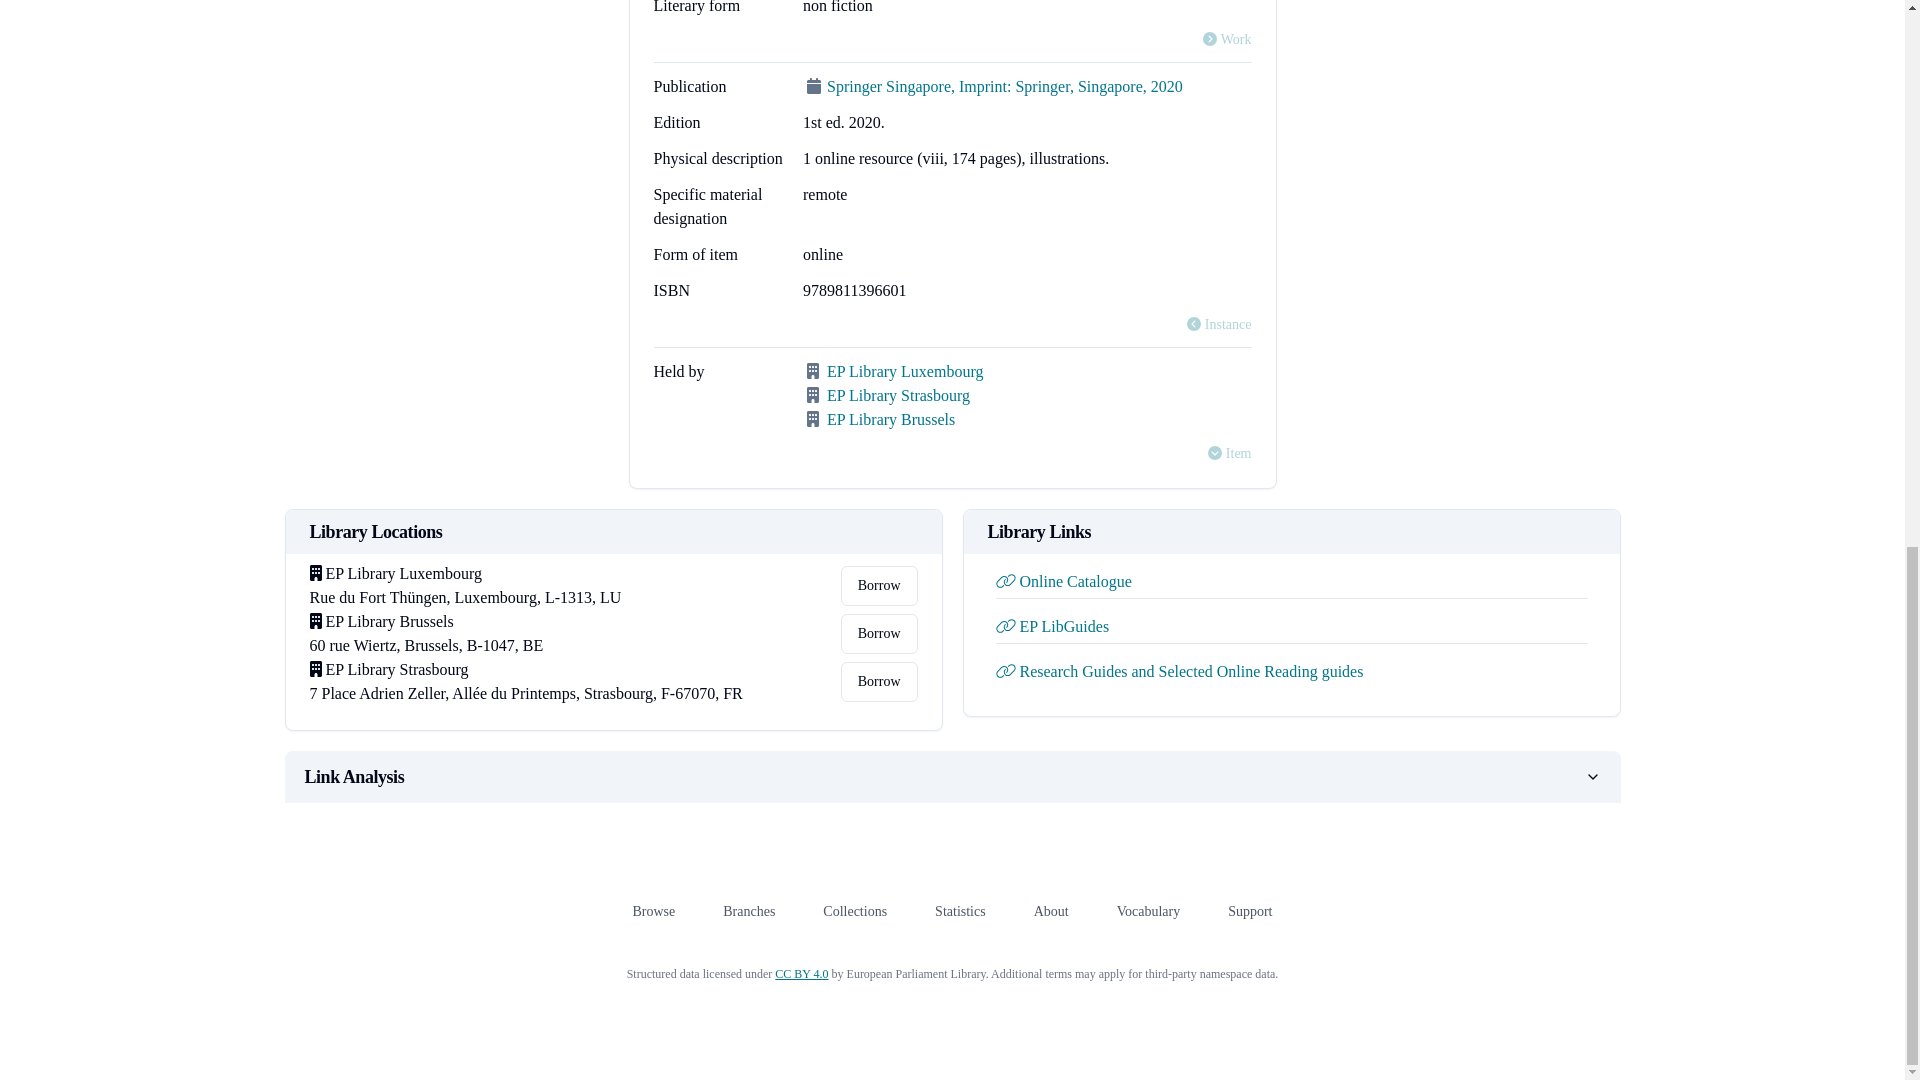 Image resolution: width=1920 pixels, height=1080 pixels. Describe the element at coordinates (960, 911) in the screenshot. I see `Statistics` at that location.